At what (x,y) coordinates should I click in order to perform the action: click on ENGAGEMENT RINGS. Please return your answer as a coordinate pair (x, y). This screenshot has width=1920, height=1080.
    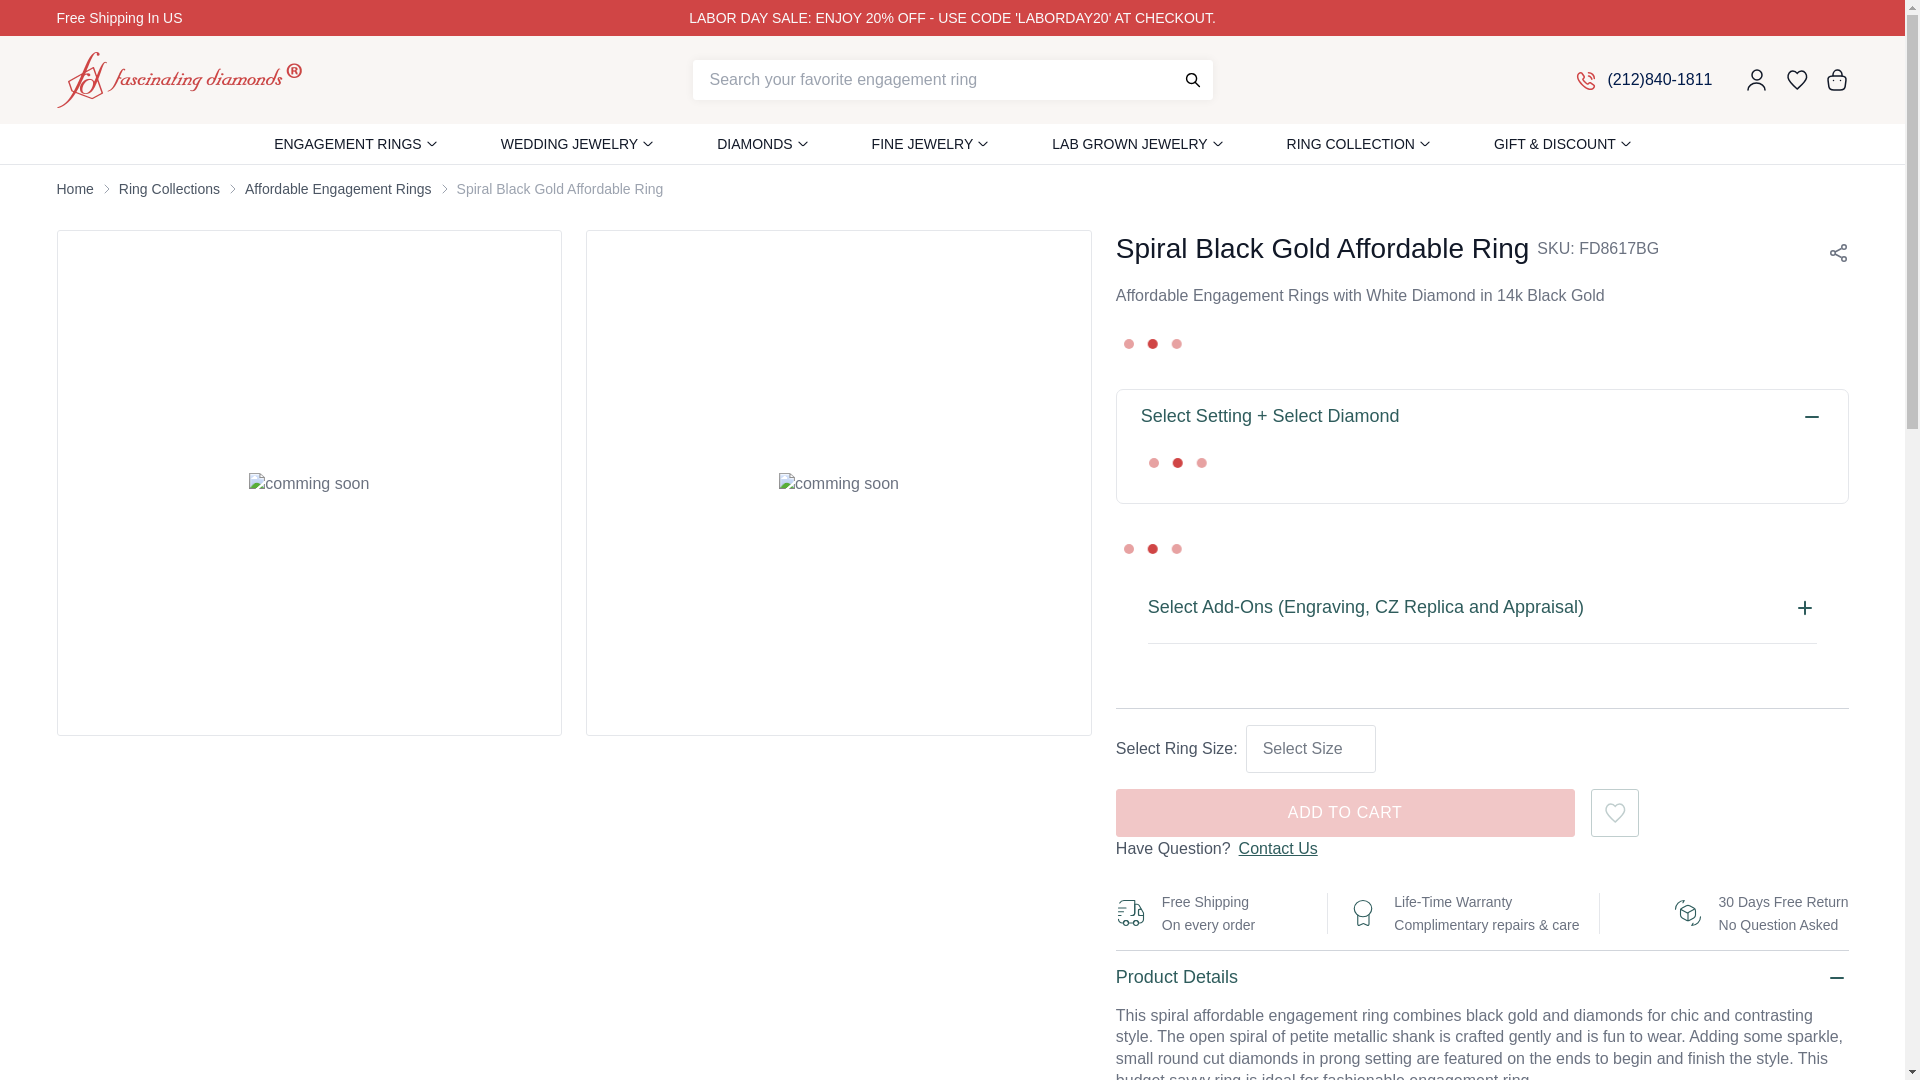
    Looking at the image, I should click on (348, 144).